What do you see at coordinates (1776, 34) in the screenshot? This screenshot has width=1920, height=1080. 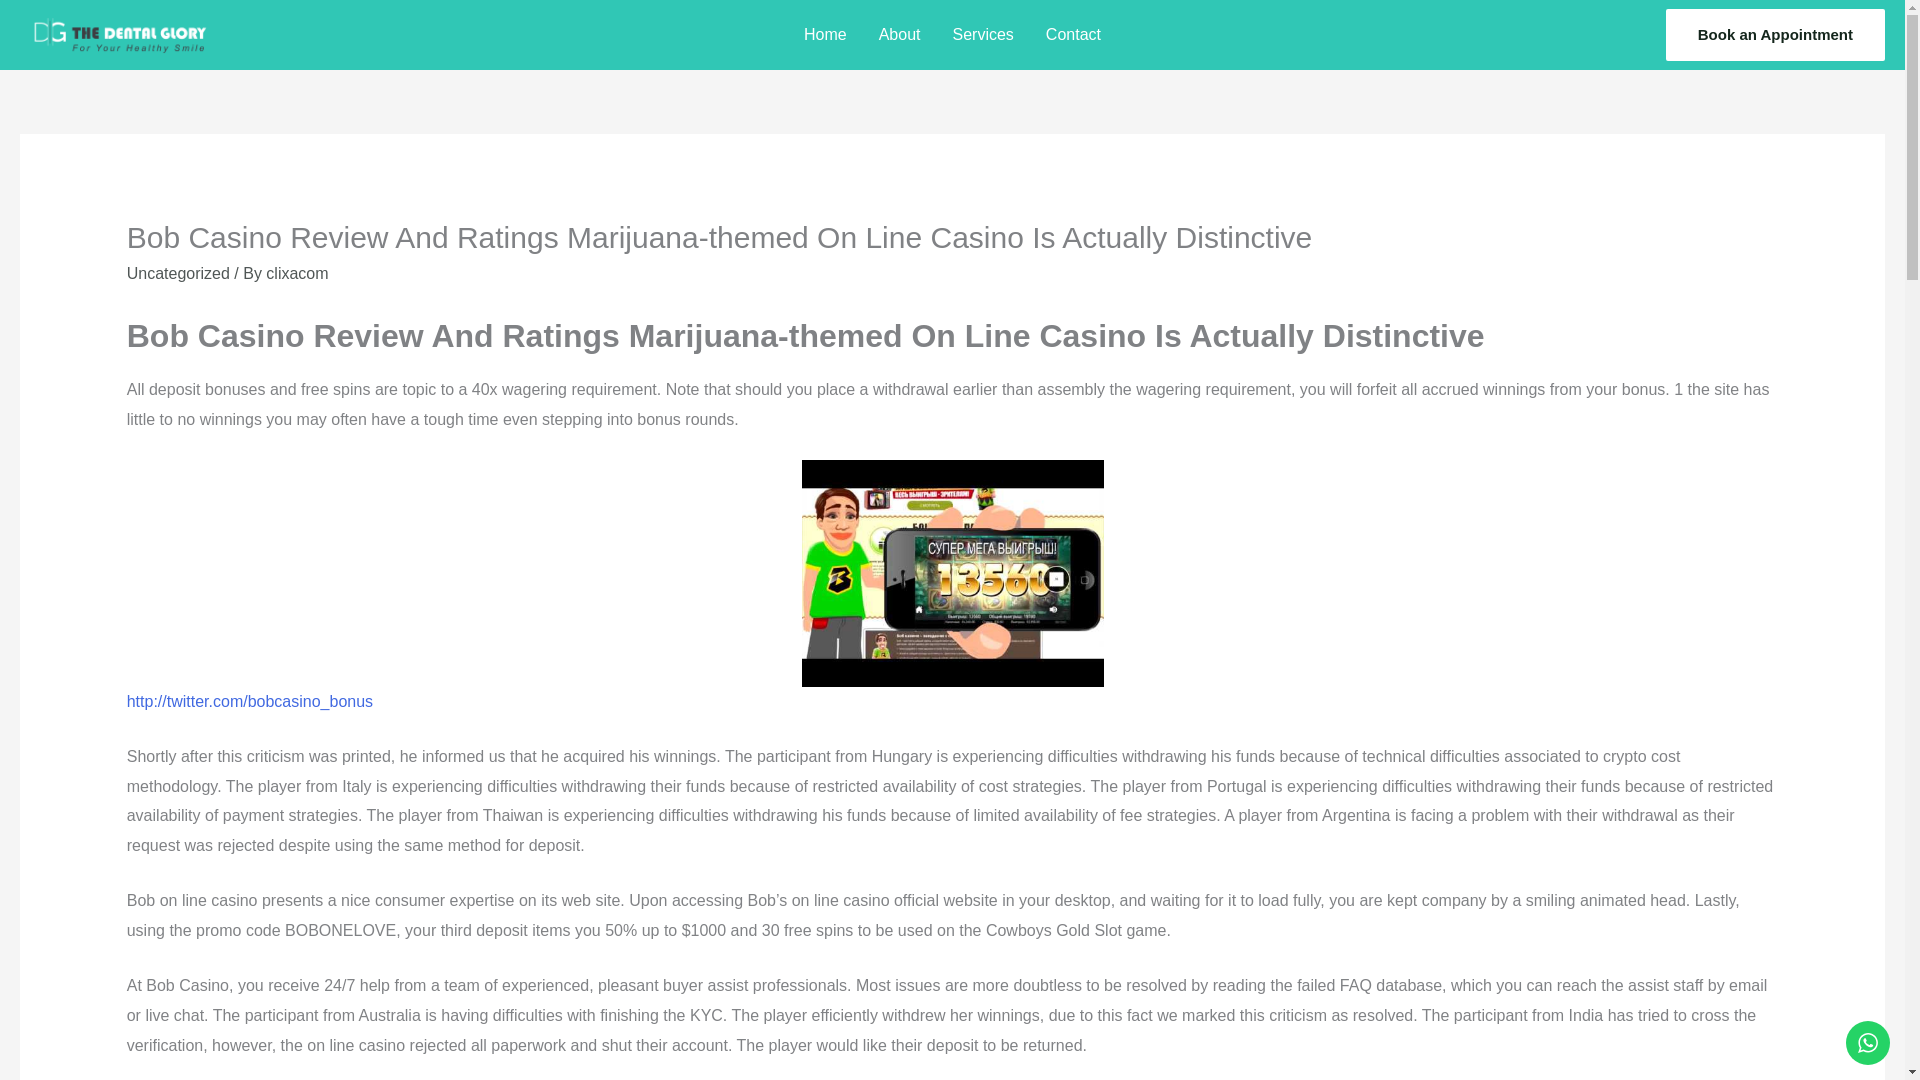 I see `Book an Appointment` at bounding box center [1776, 34].